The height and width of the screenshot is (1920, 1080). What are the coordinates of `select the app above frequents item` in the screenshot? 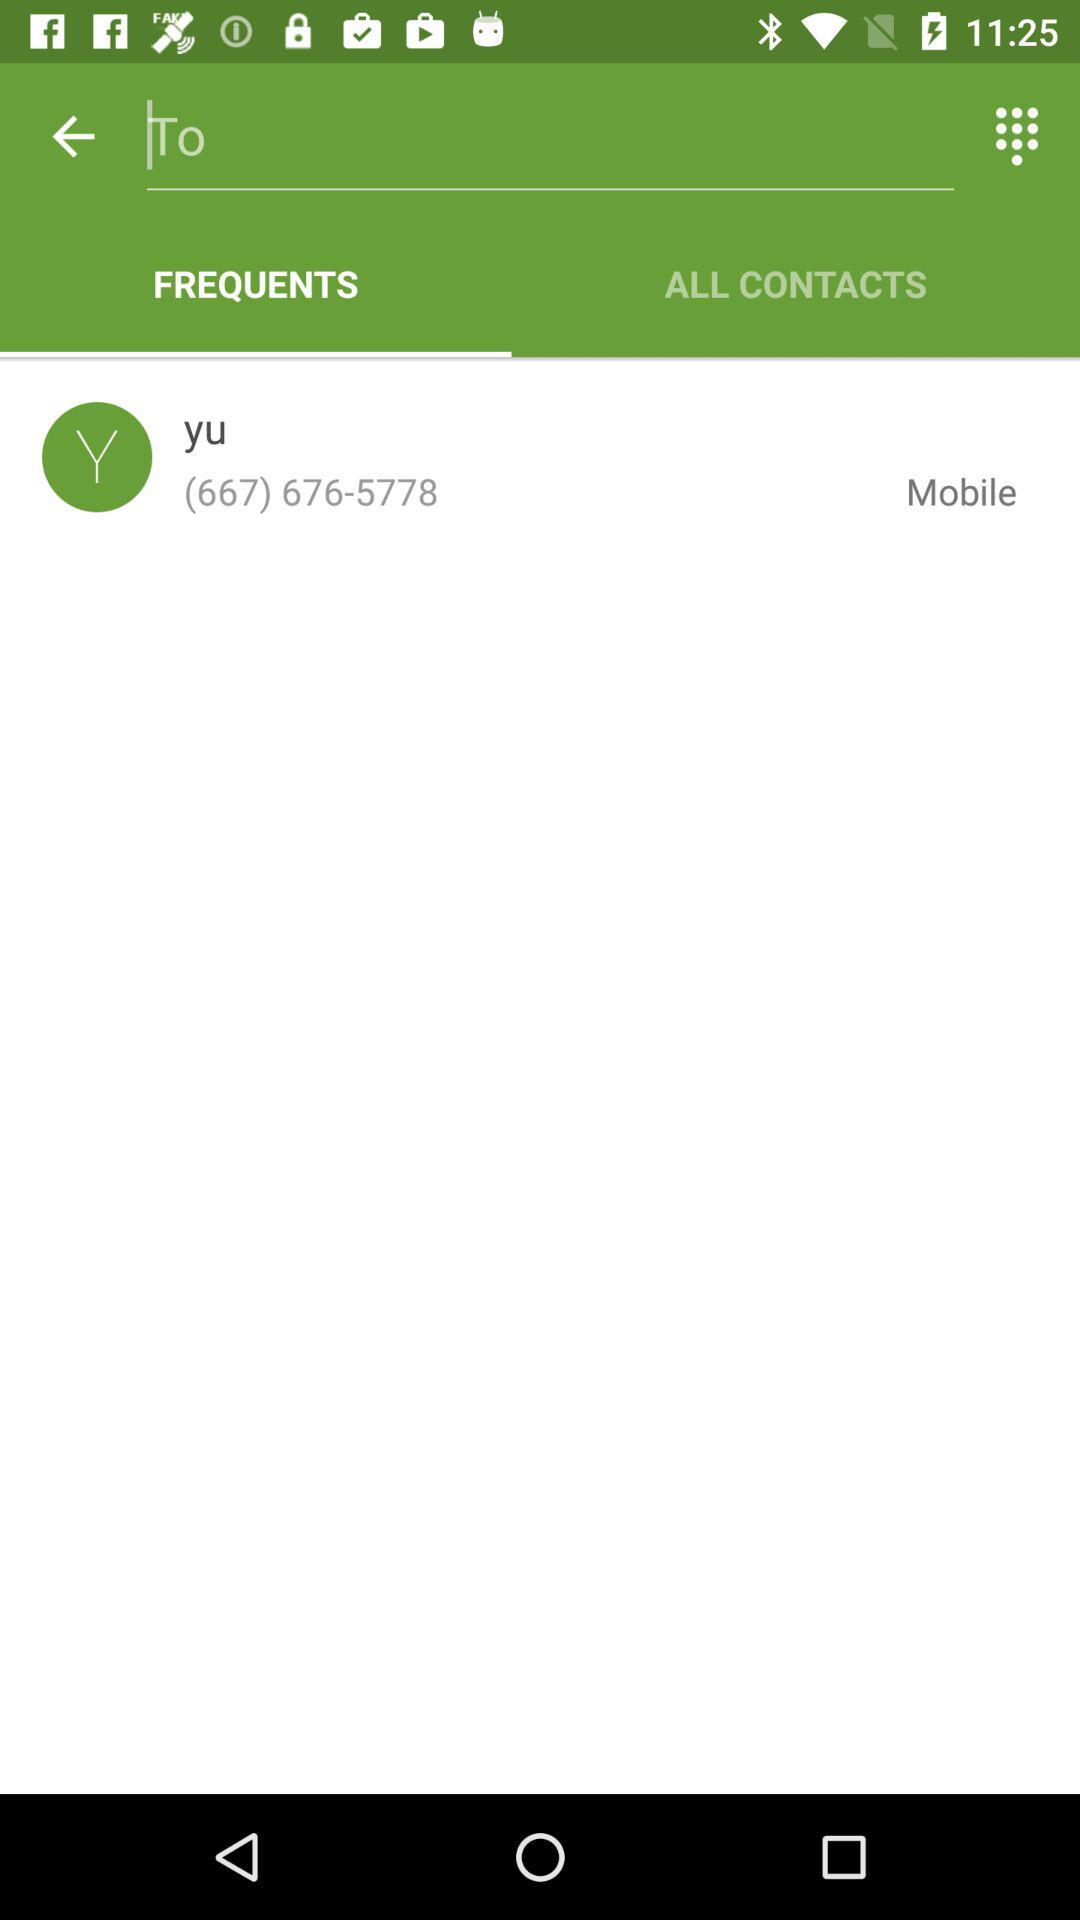 It's located at (550, 136).